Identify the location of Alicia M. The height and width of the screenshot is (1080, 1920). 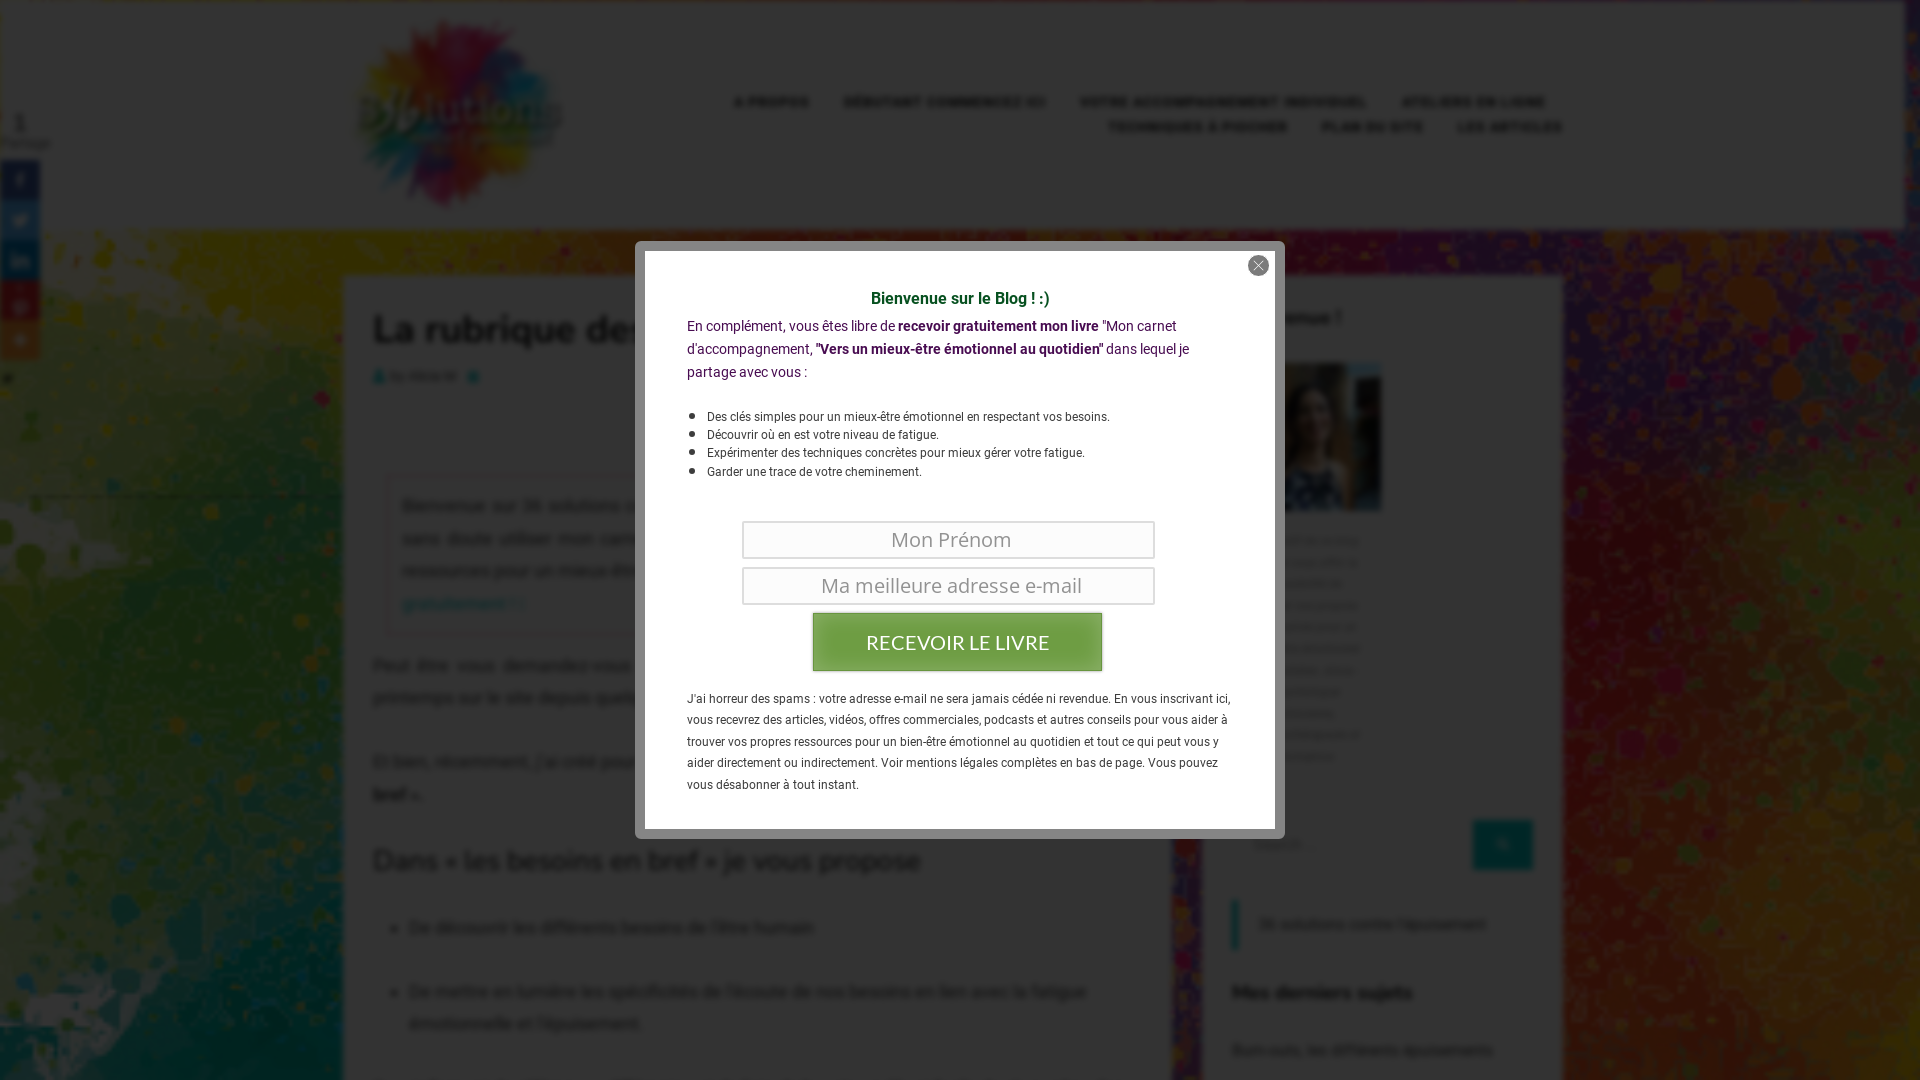
(432, 376).